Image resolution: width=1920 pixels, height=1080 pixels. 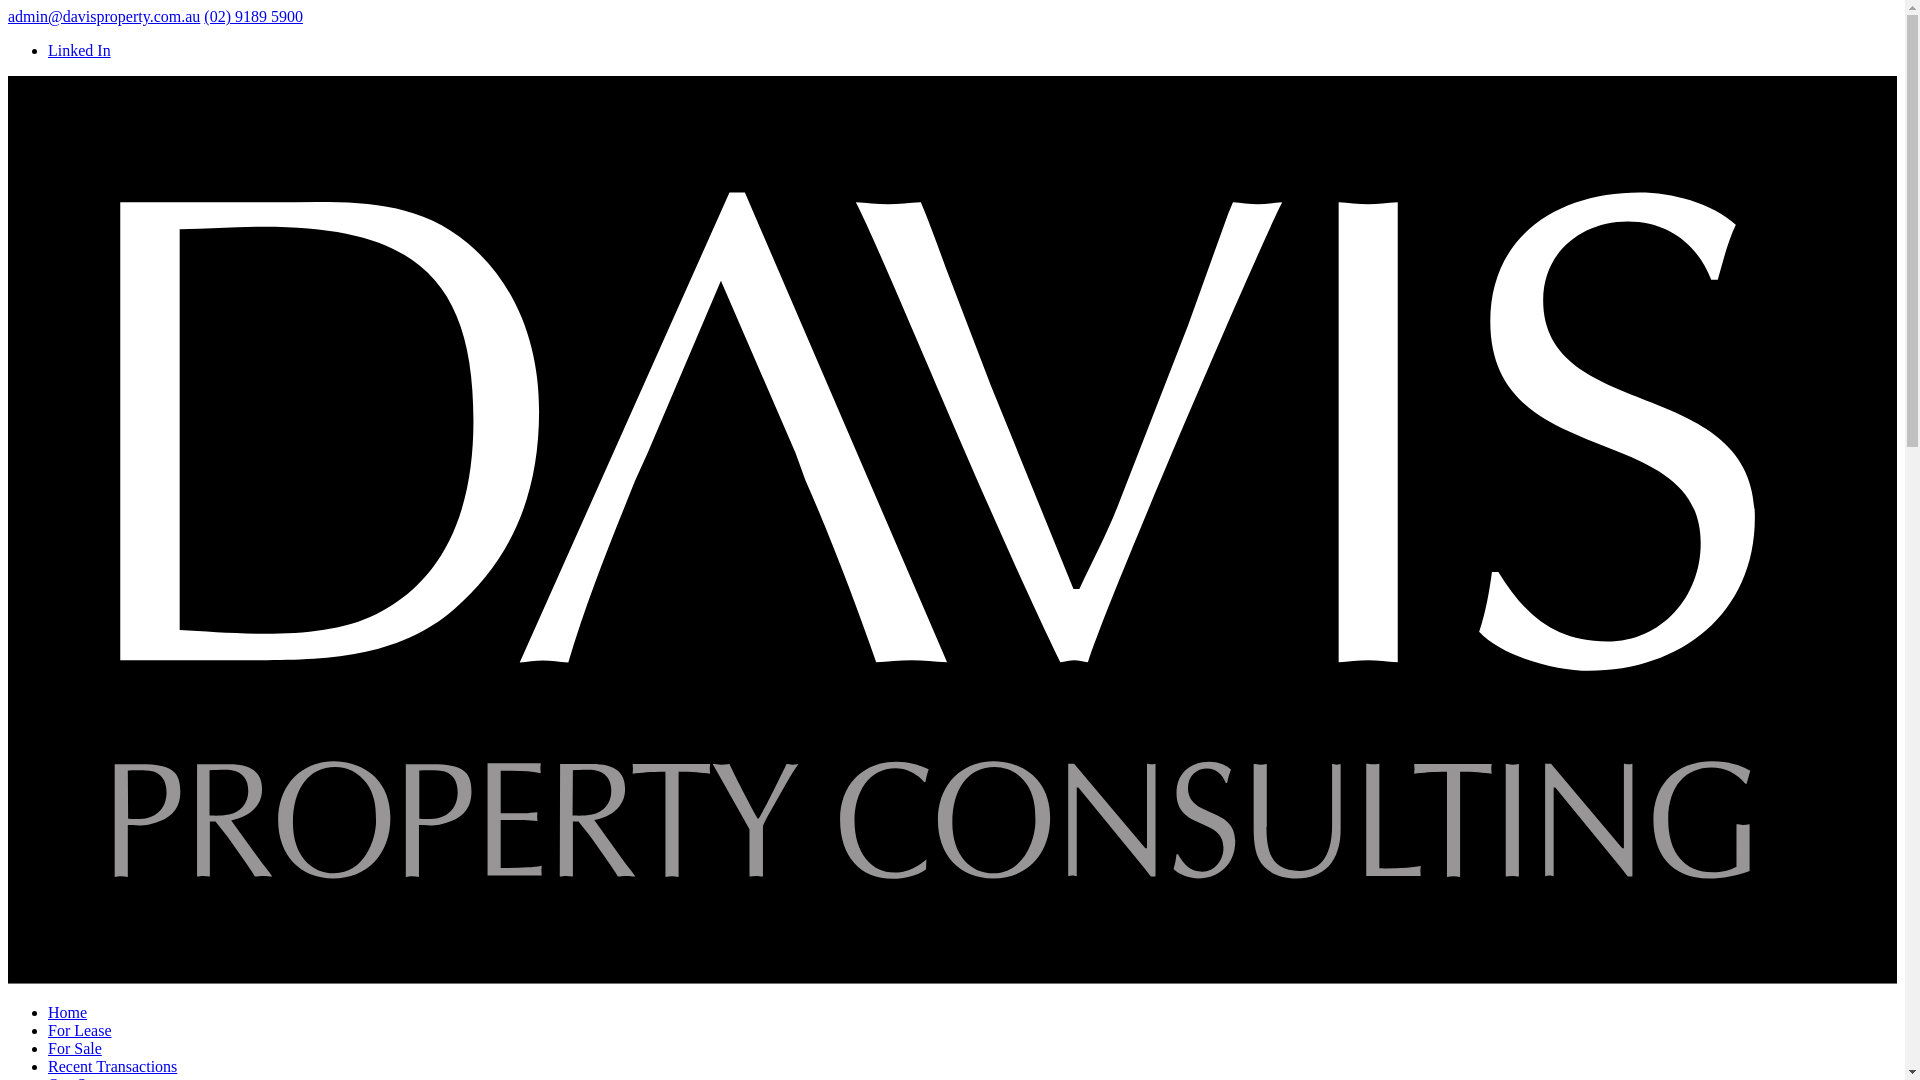 What do you see at coordinates (75, 1048) in the screenshot?
I see `For Sale` at bounding box center [75, 1048].